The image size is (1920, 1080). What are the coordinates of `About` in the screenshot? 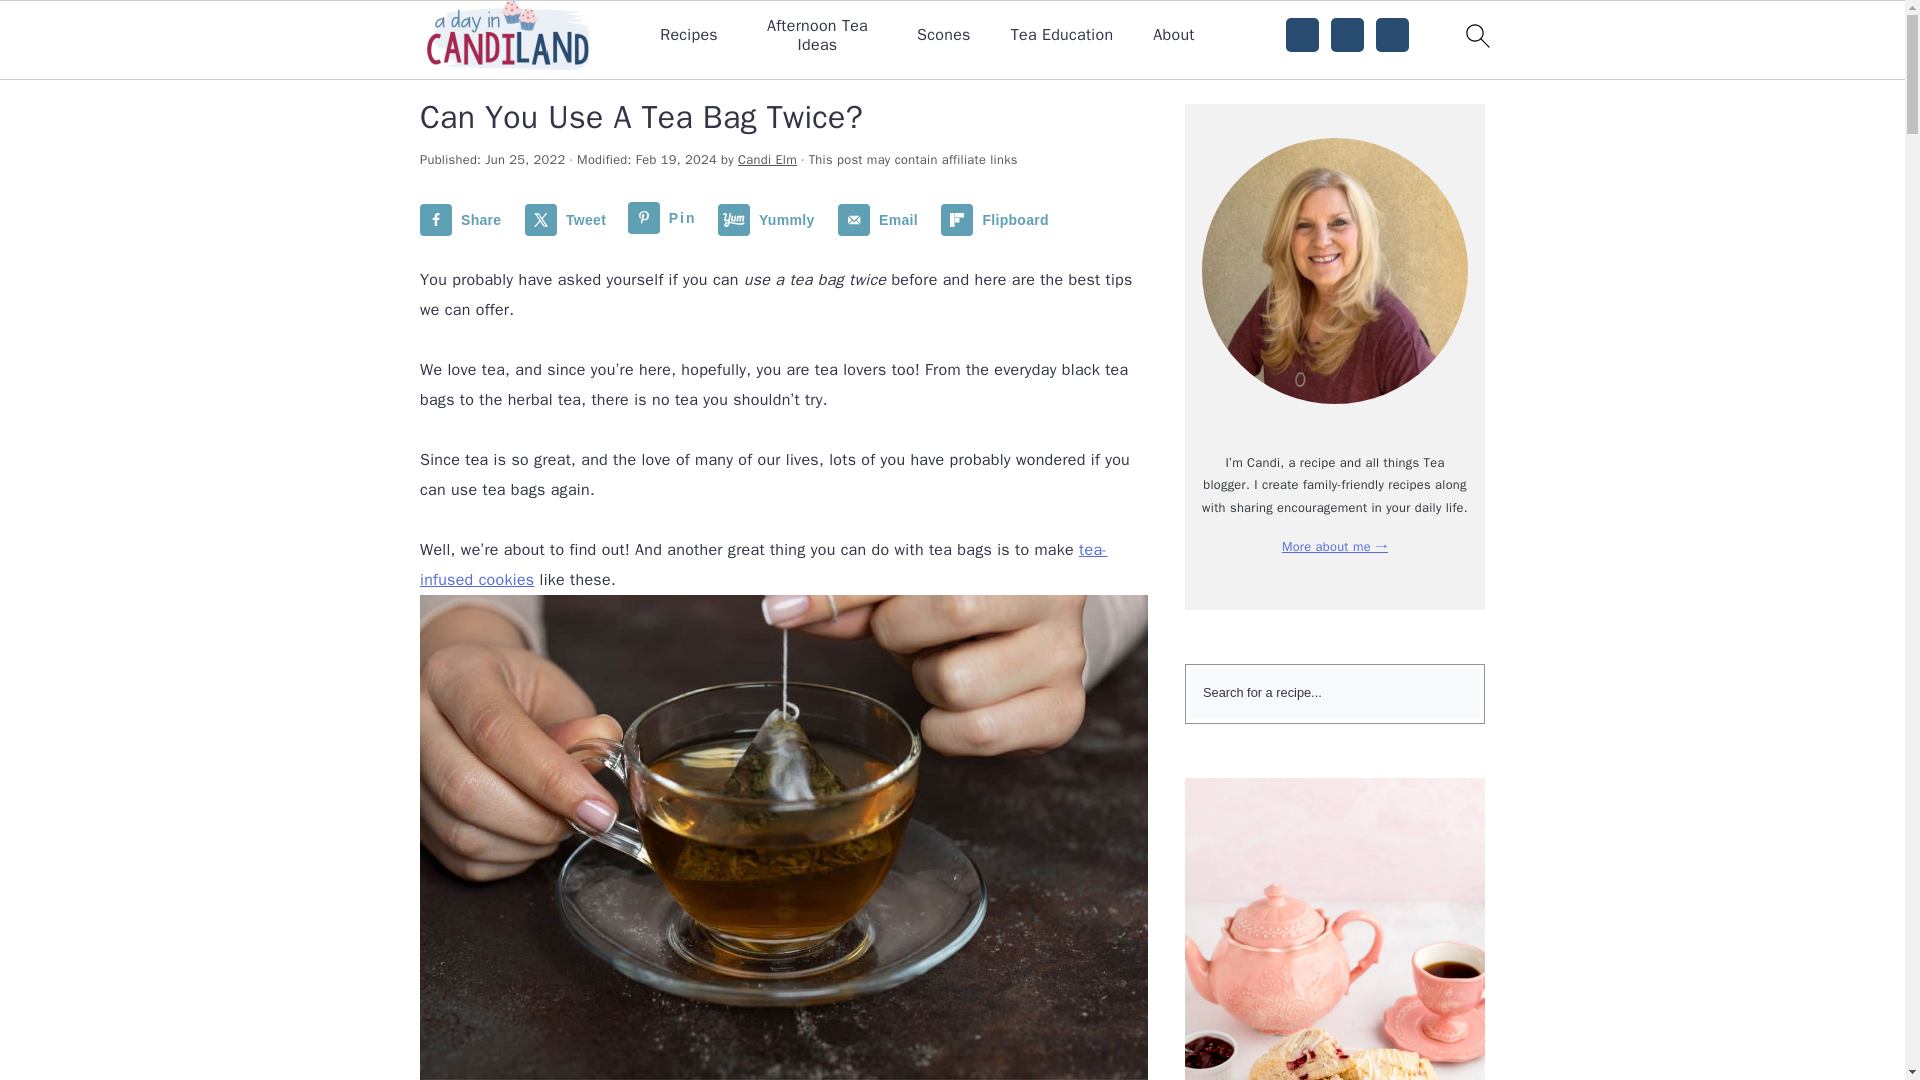 It's located at (1174, 35).